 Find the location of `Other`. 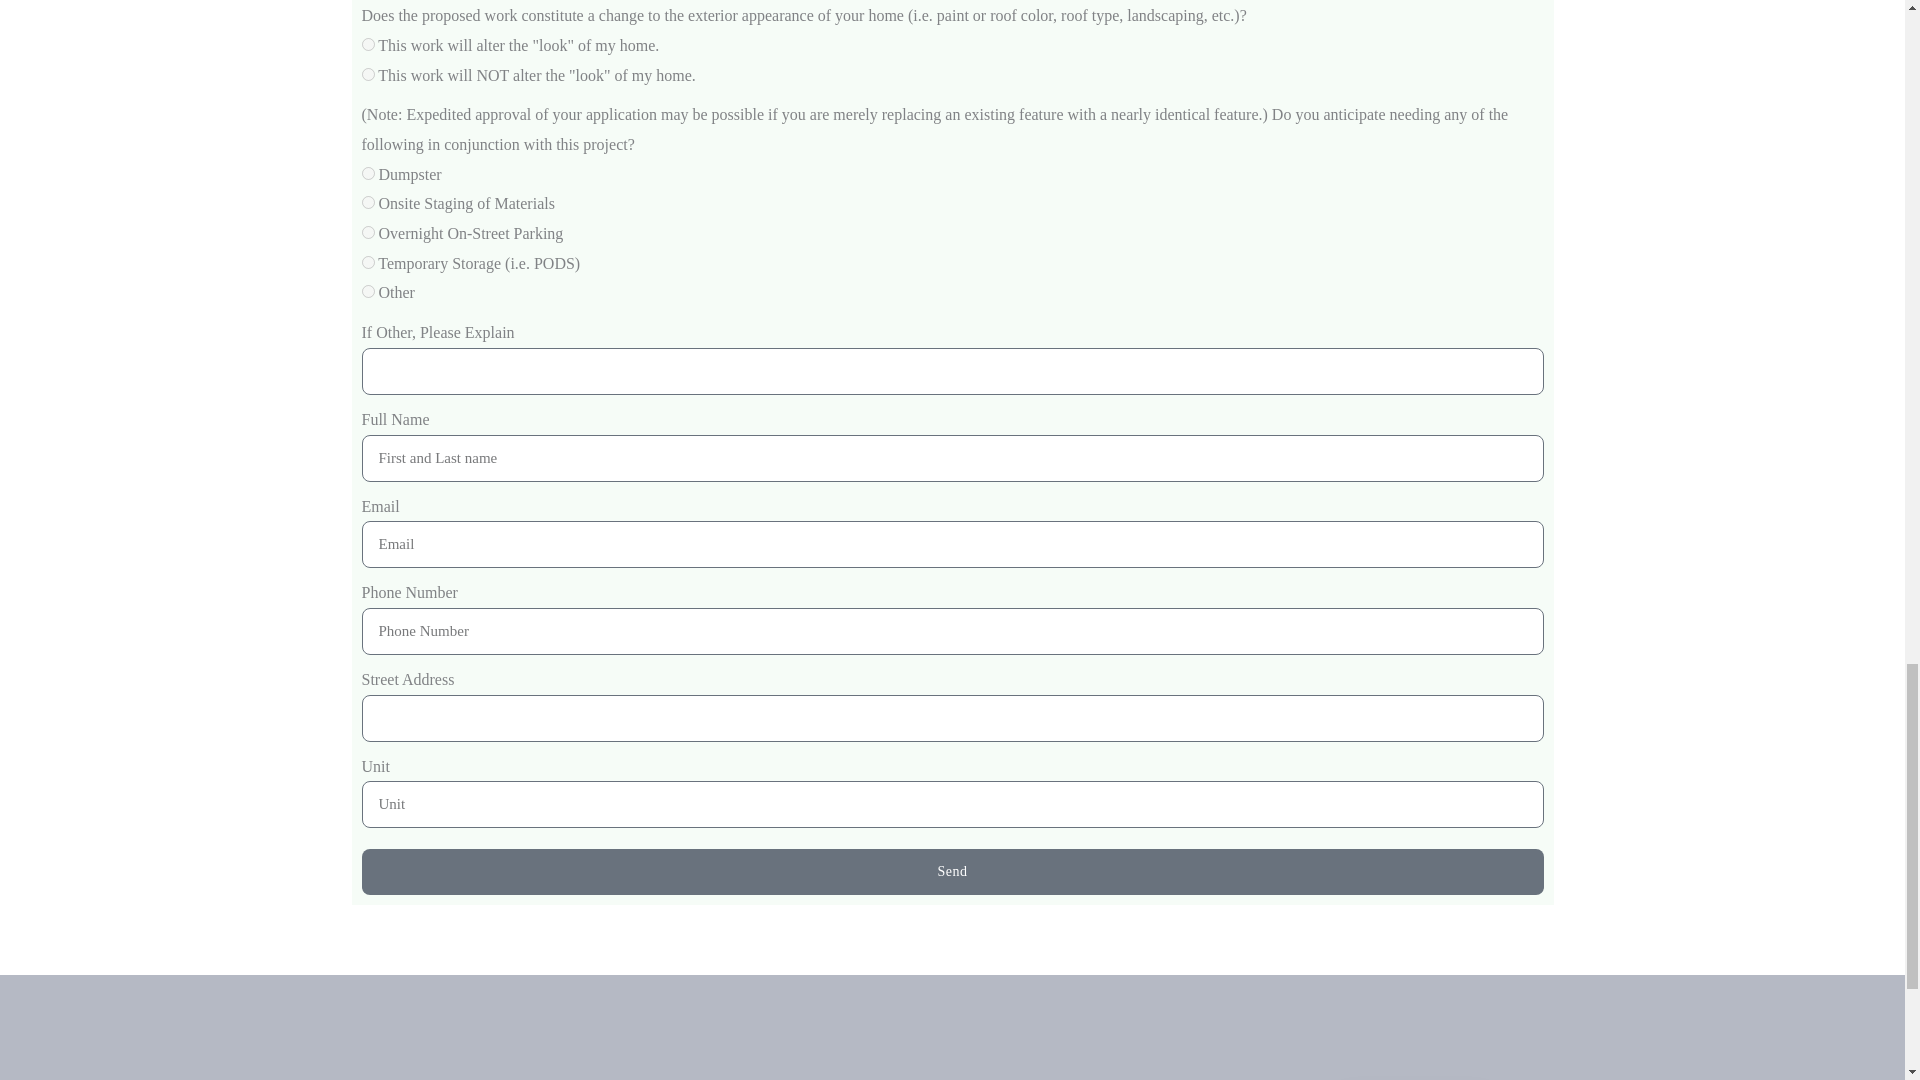

Other is located at coordinates (368, 292).